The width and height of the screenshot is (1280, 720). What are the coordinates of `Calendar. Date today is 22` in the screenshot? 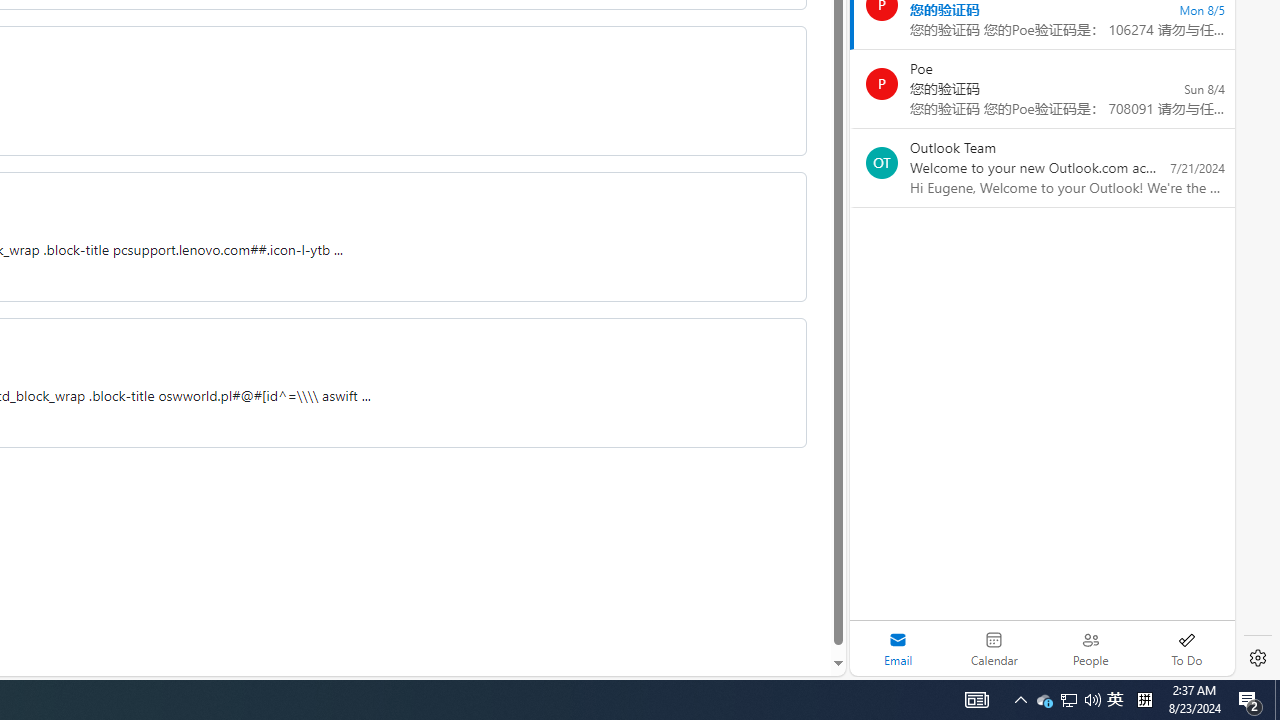 It's located at (994, 648).